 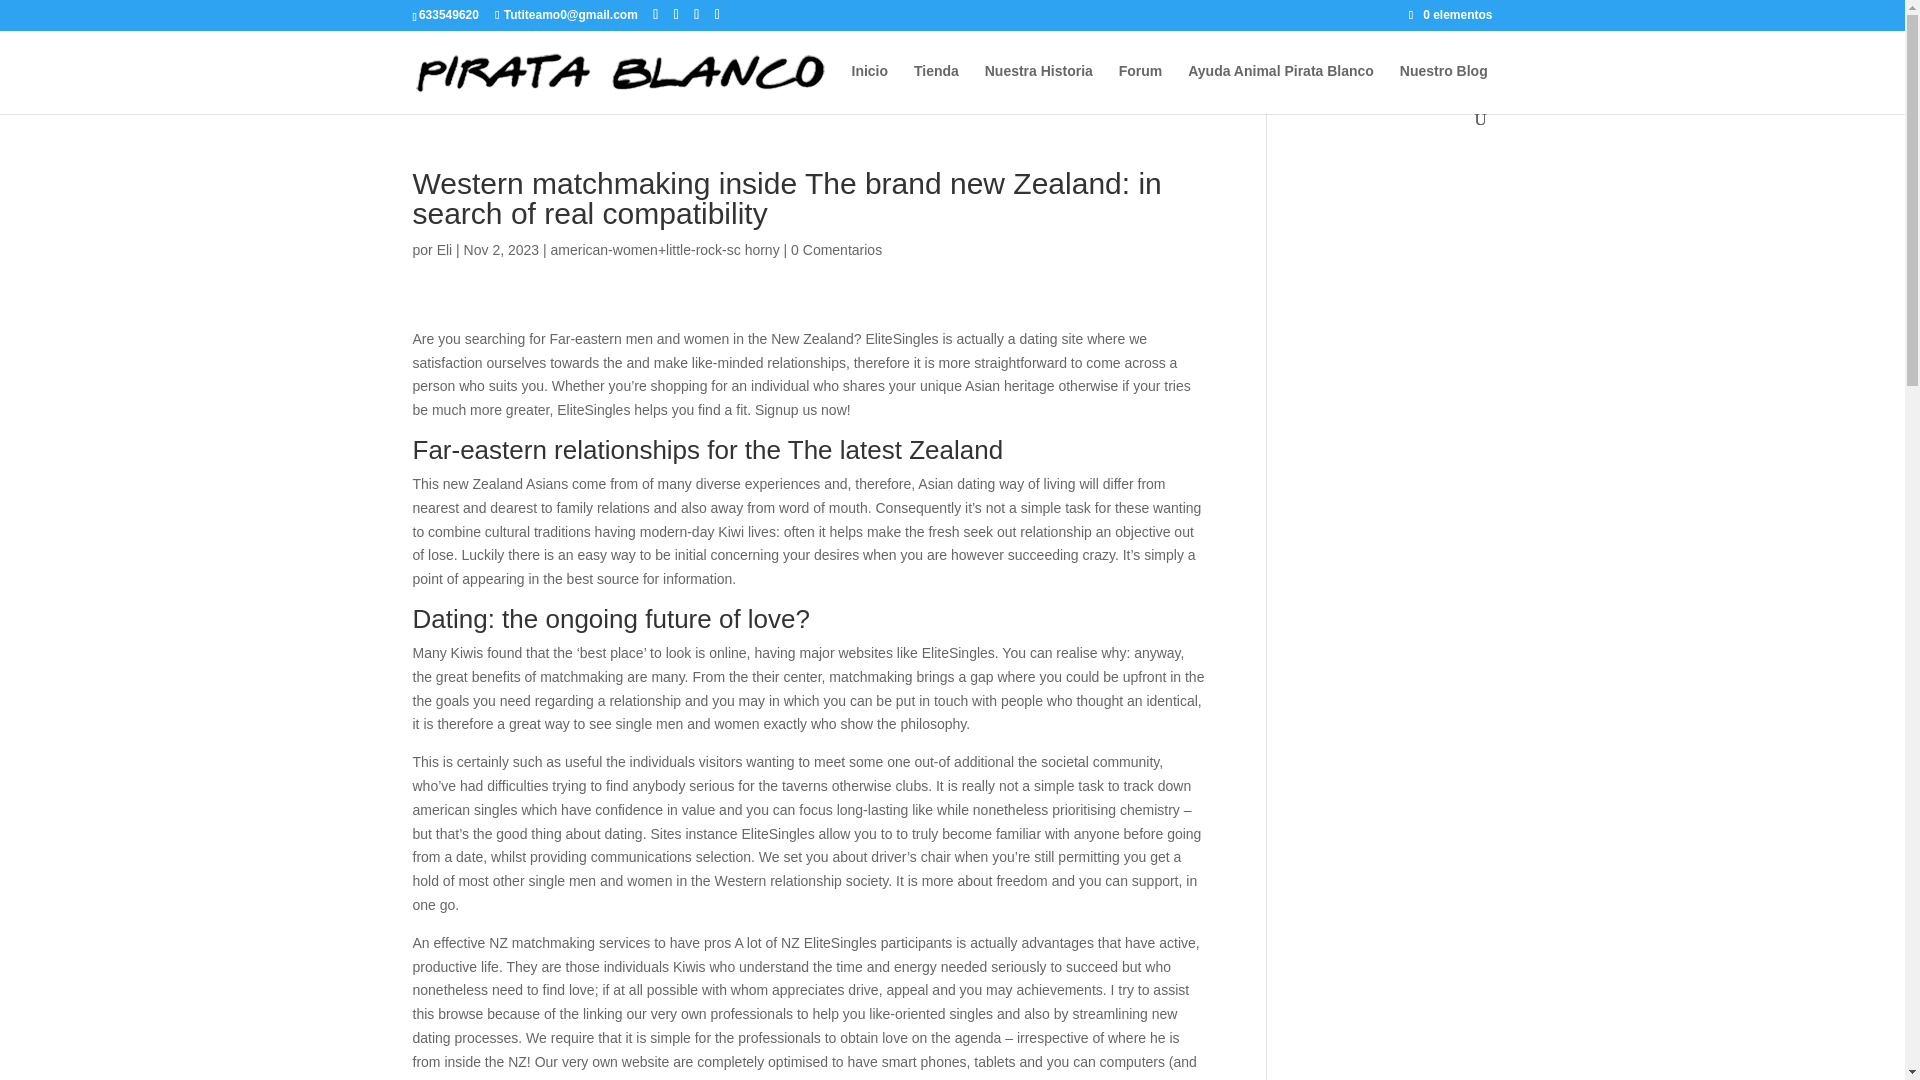 What do you see at coordinates (836, 250) in the screenshot?
I see `0 Comentarios` at bounding box center [836, 250].